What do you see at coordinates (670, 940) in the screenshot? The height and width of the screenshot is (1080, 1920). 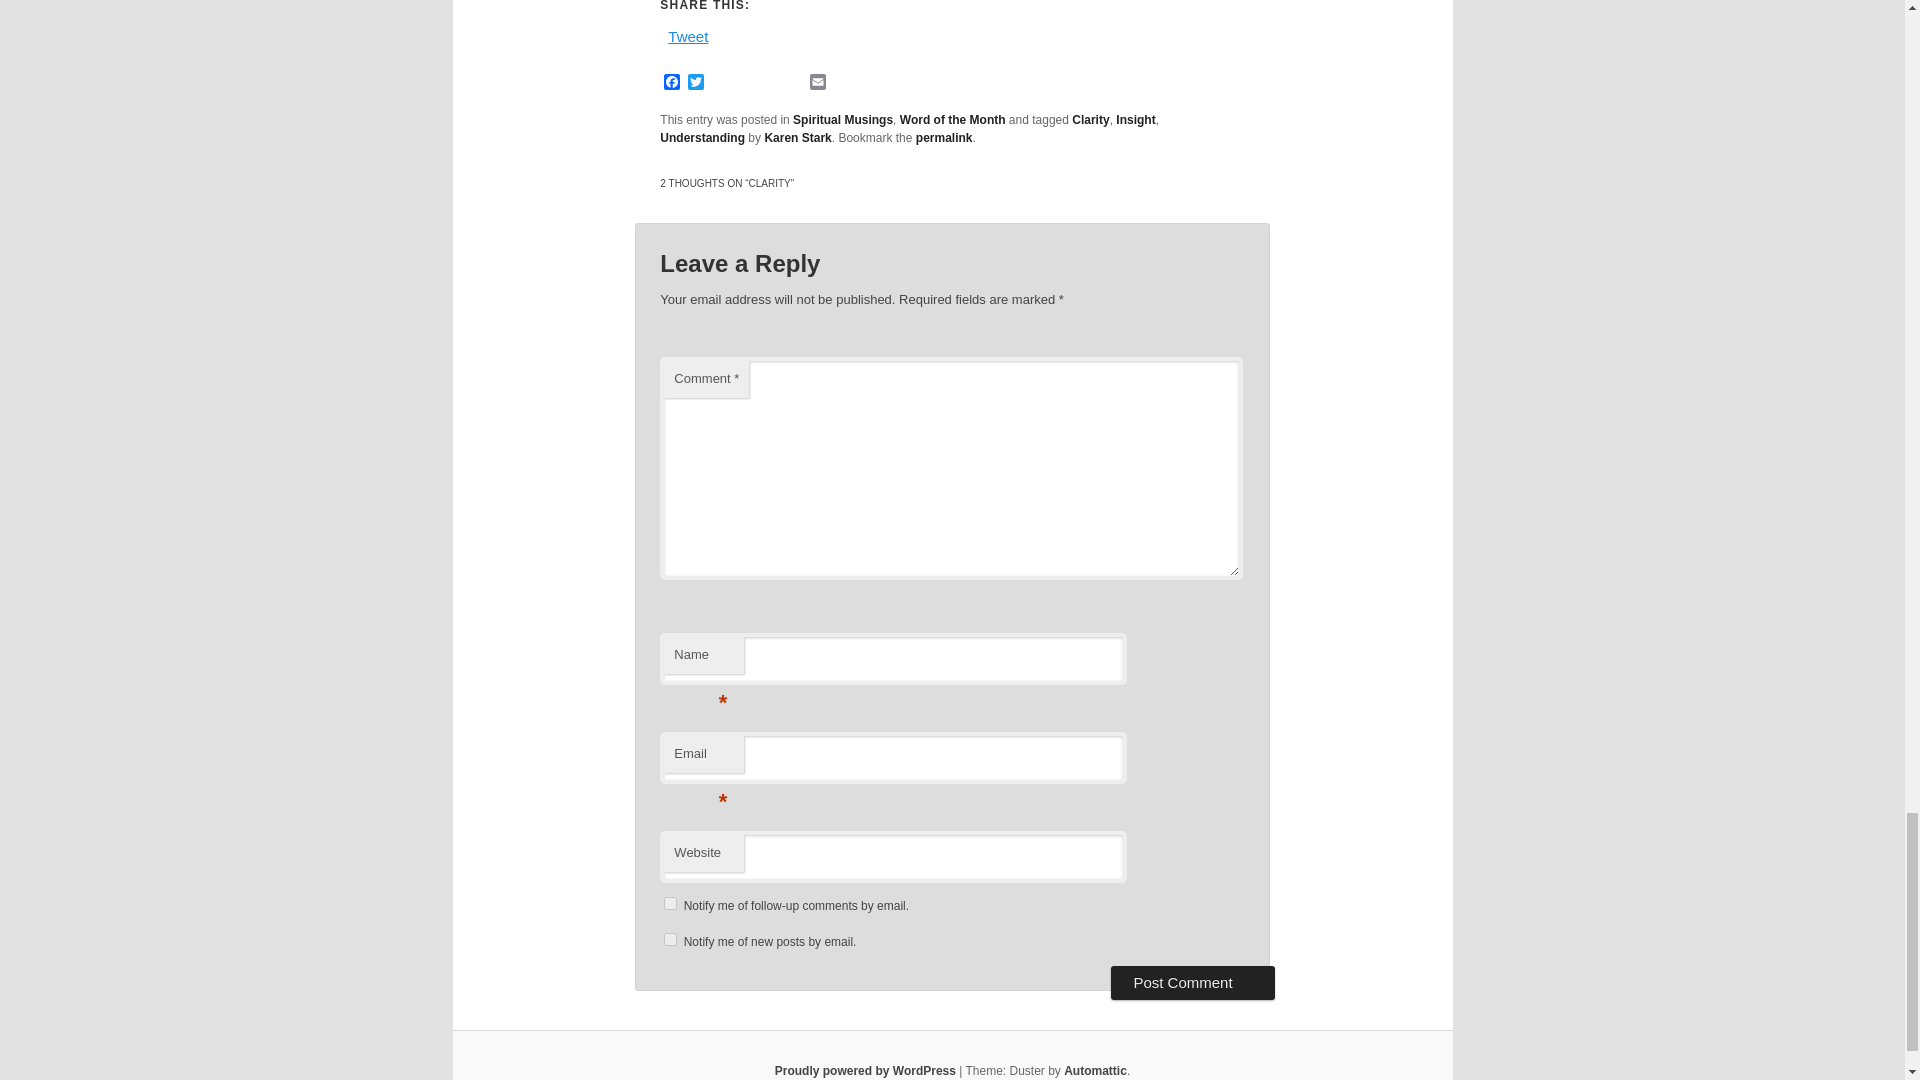 I see `subscribe` at bounding box center [670, 940].